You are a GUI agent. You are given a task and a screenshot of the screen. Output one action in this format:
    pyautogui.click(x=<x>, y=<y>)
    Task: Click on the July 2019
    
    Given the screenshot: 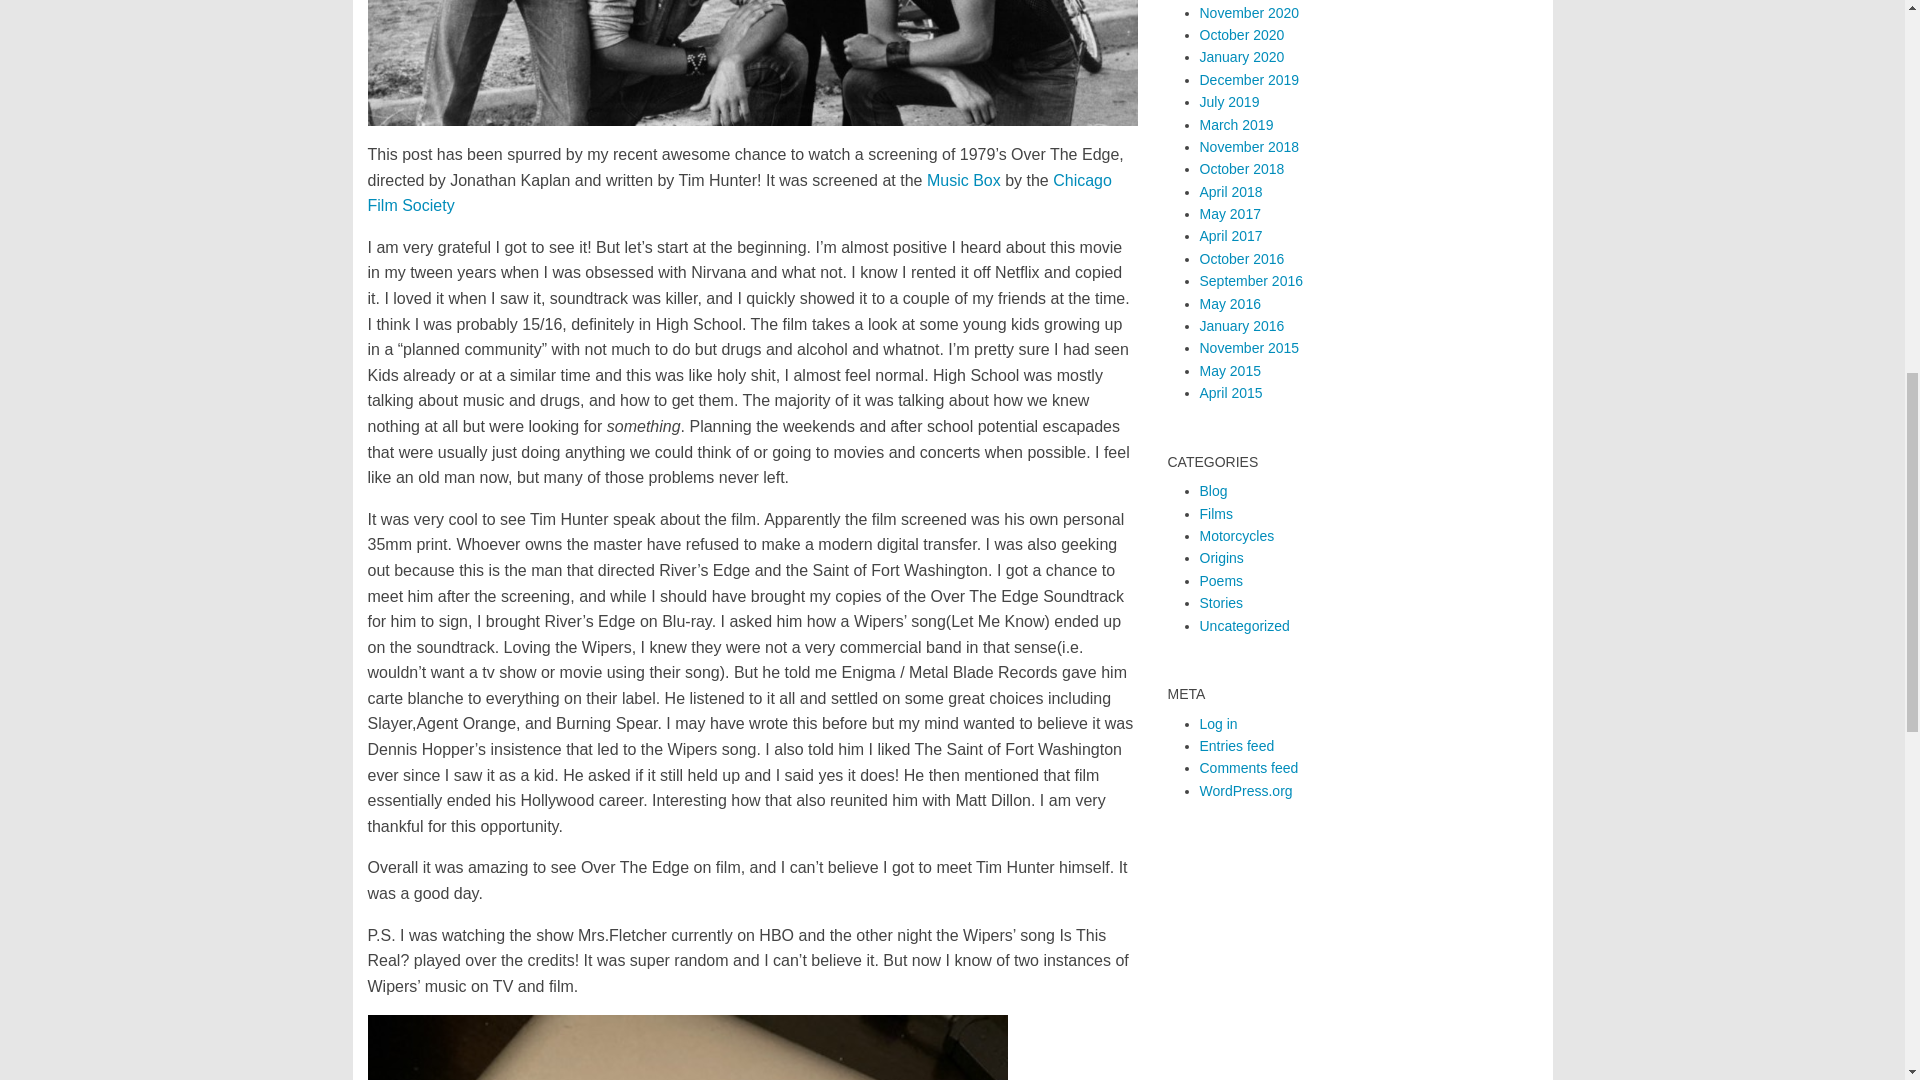 What is the action you would take?
    pyautogui.click(x=1230, y=102)
    